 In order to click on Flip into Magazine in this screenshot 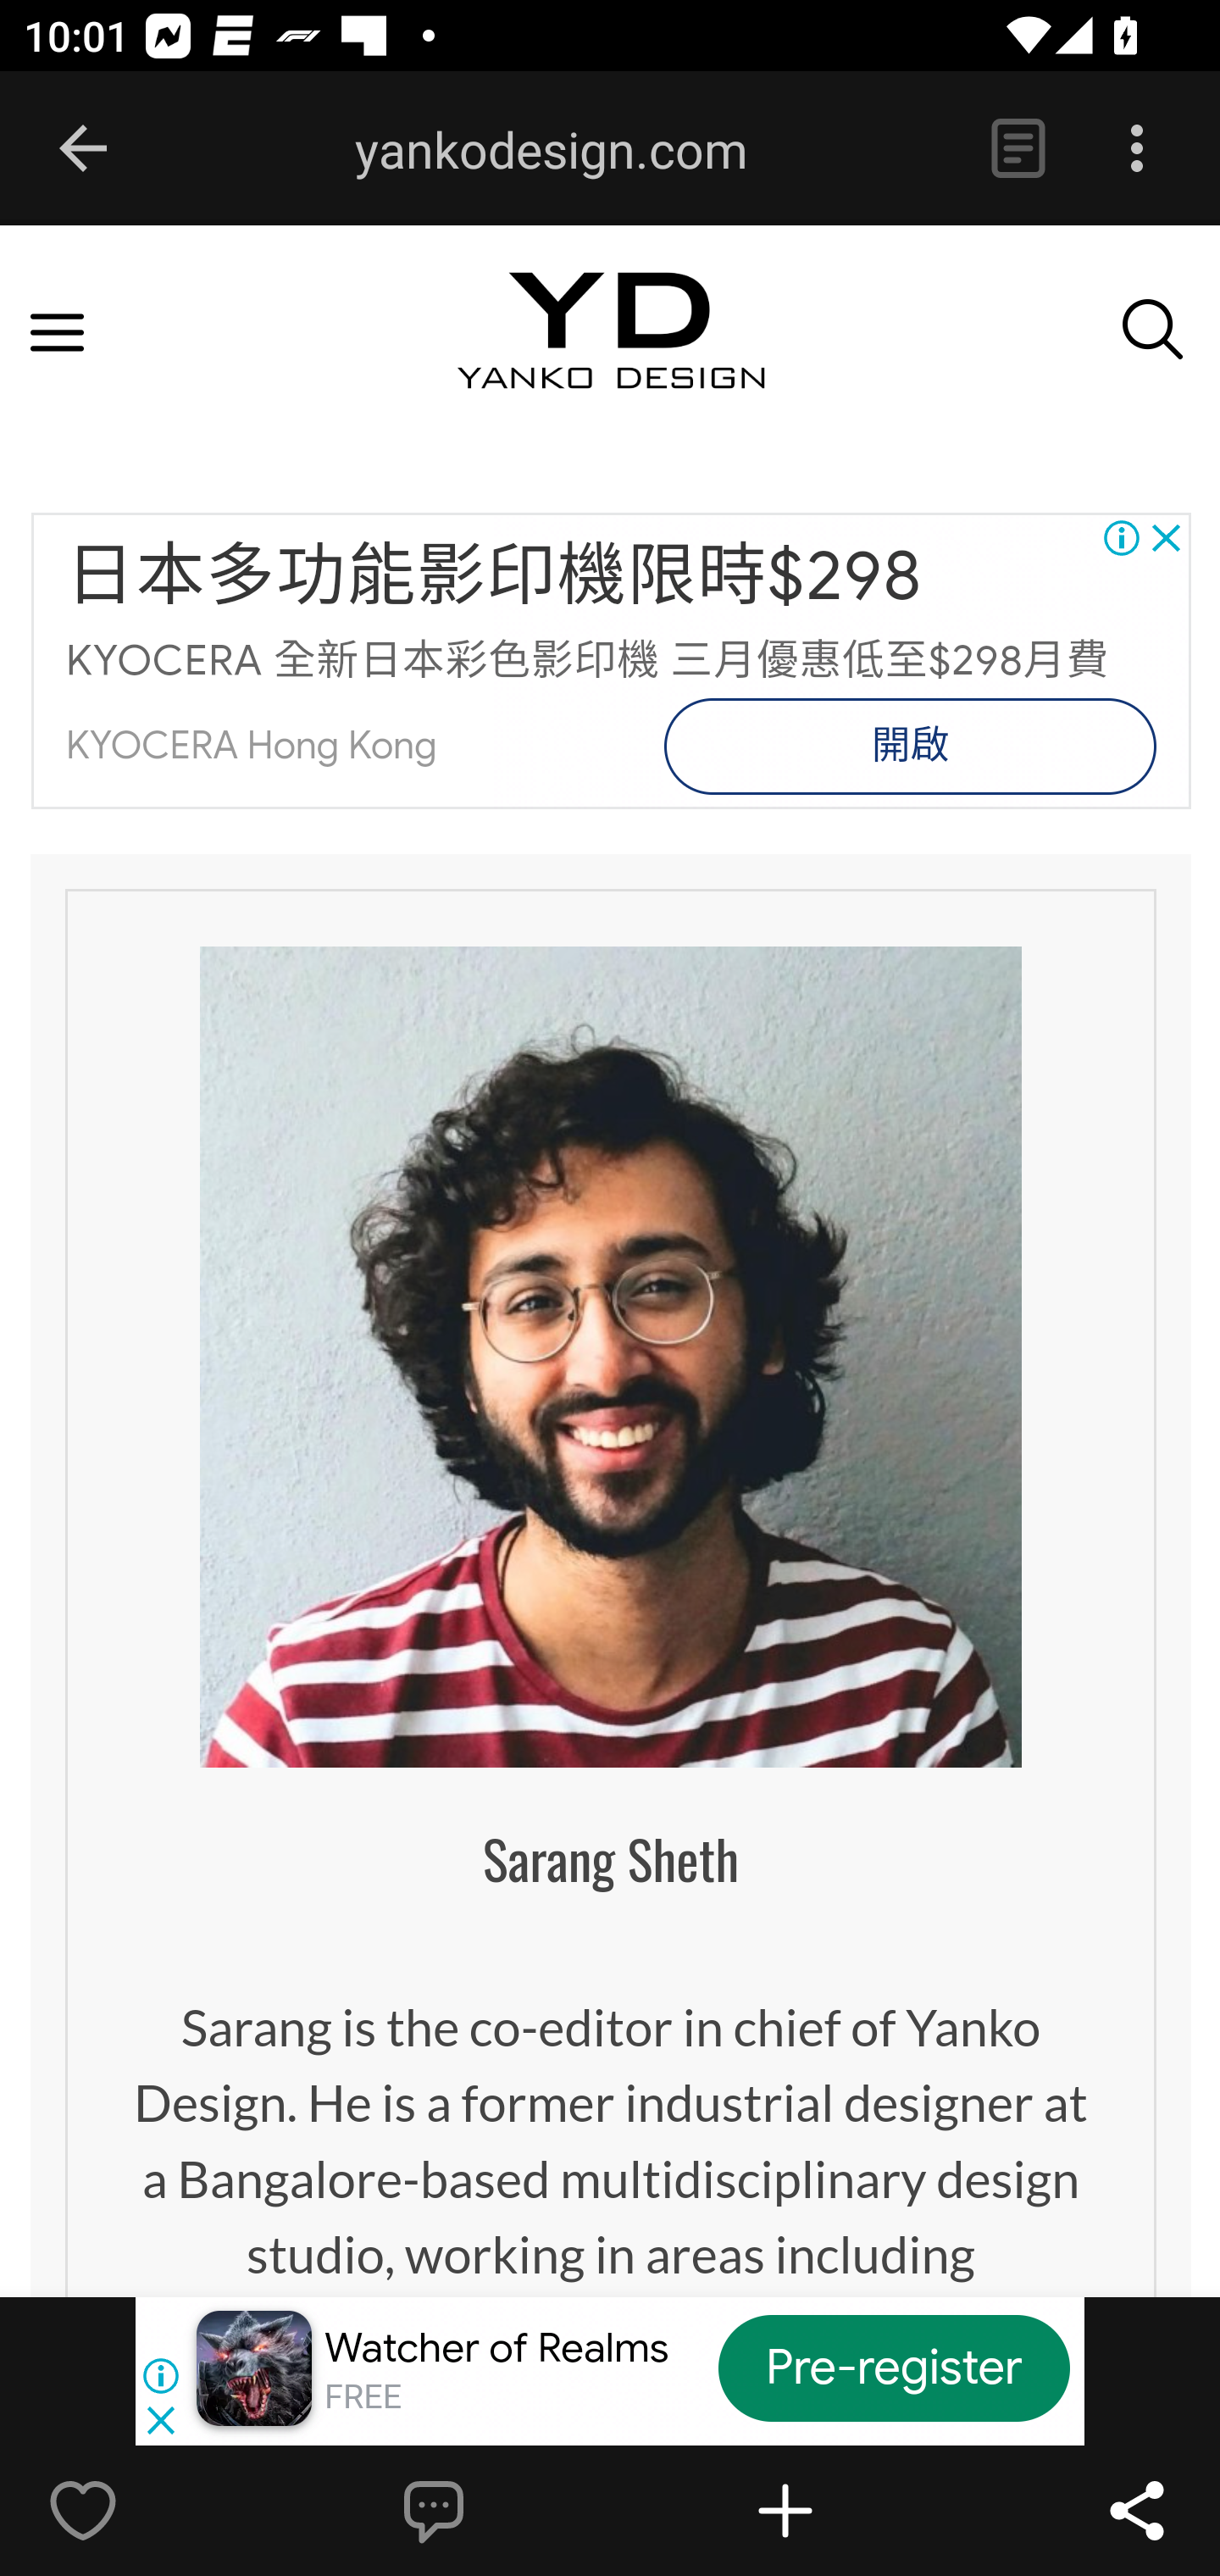, I will do `click(856, 2510)`.